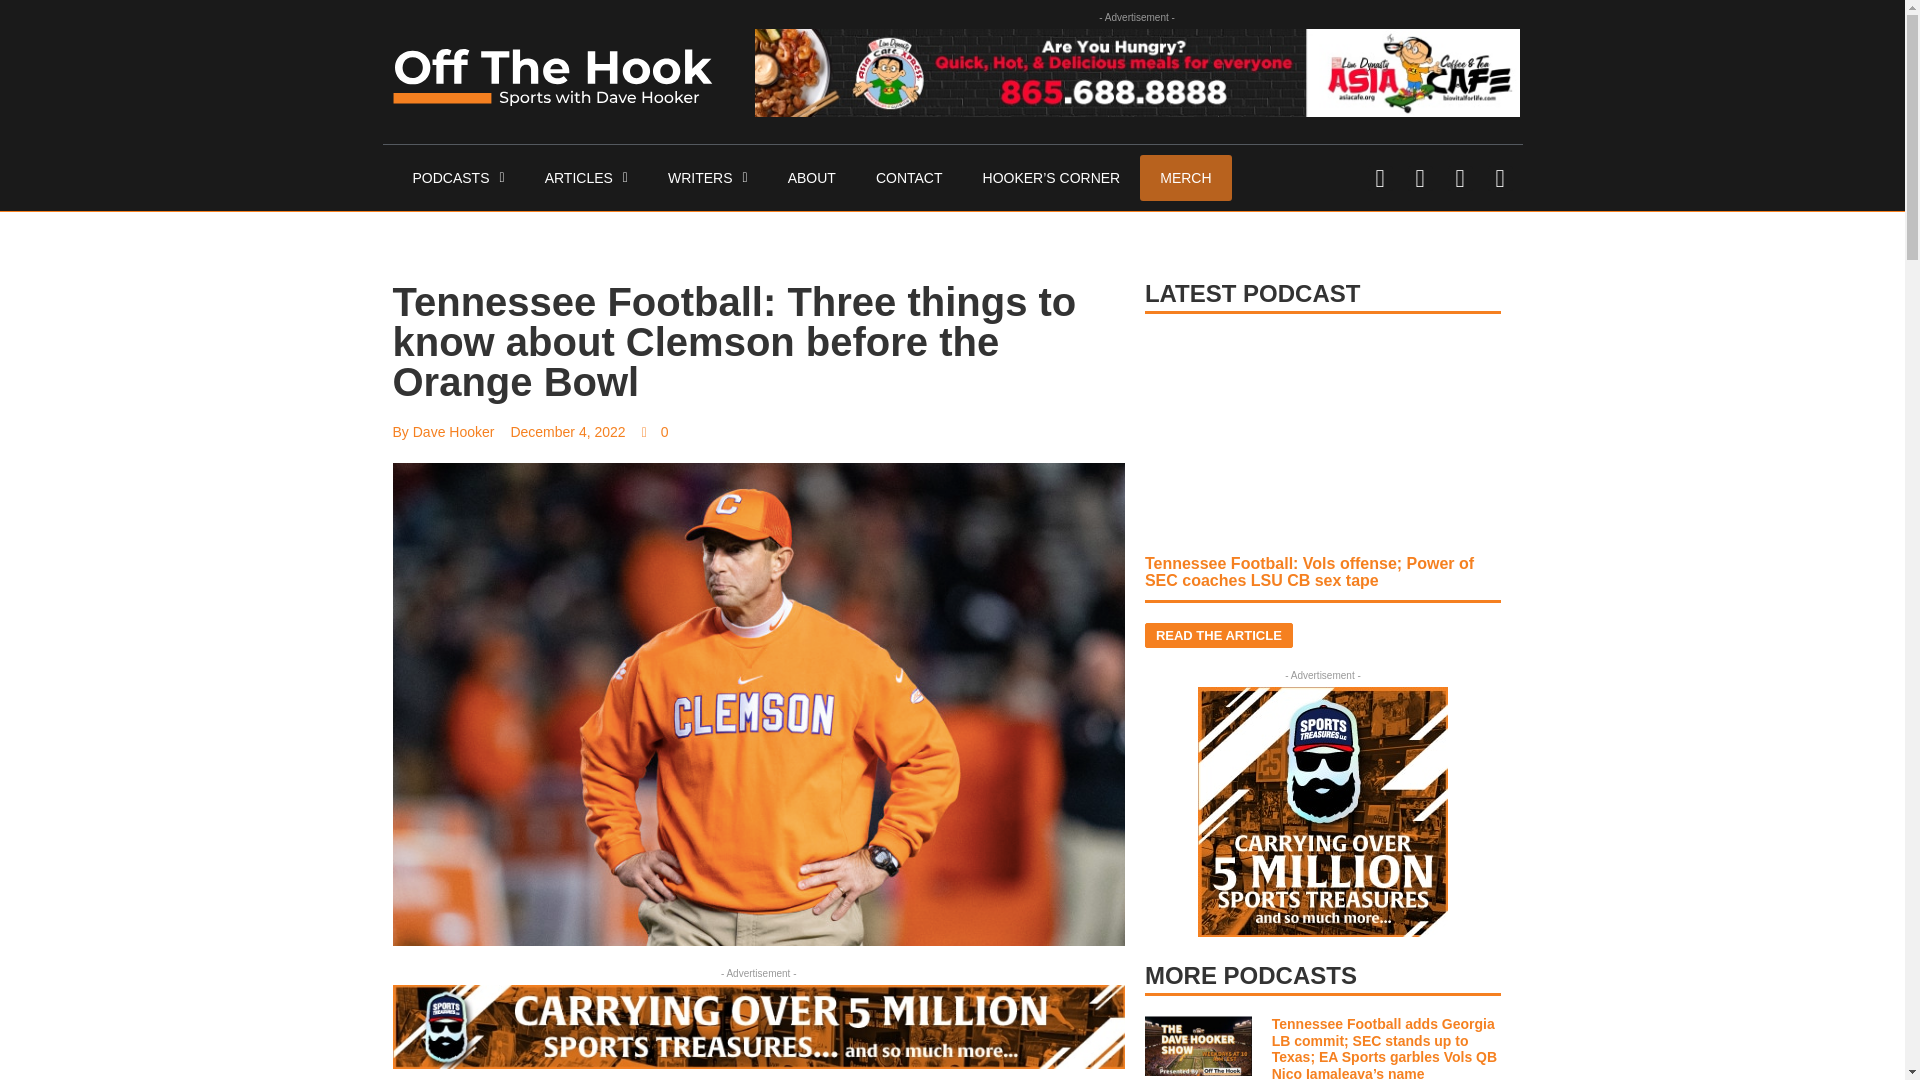 This screenshot has height=1080, width=1920. What do you see at coordinates (910, 178) in the screenshot?
I see `CONTACT` at bounding box center [910, 178].